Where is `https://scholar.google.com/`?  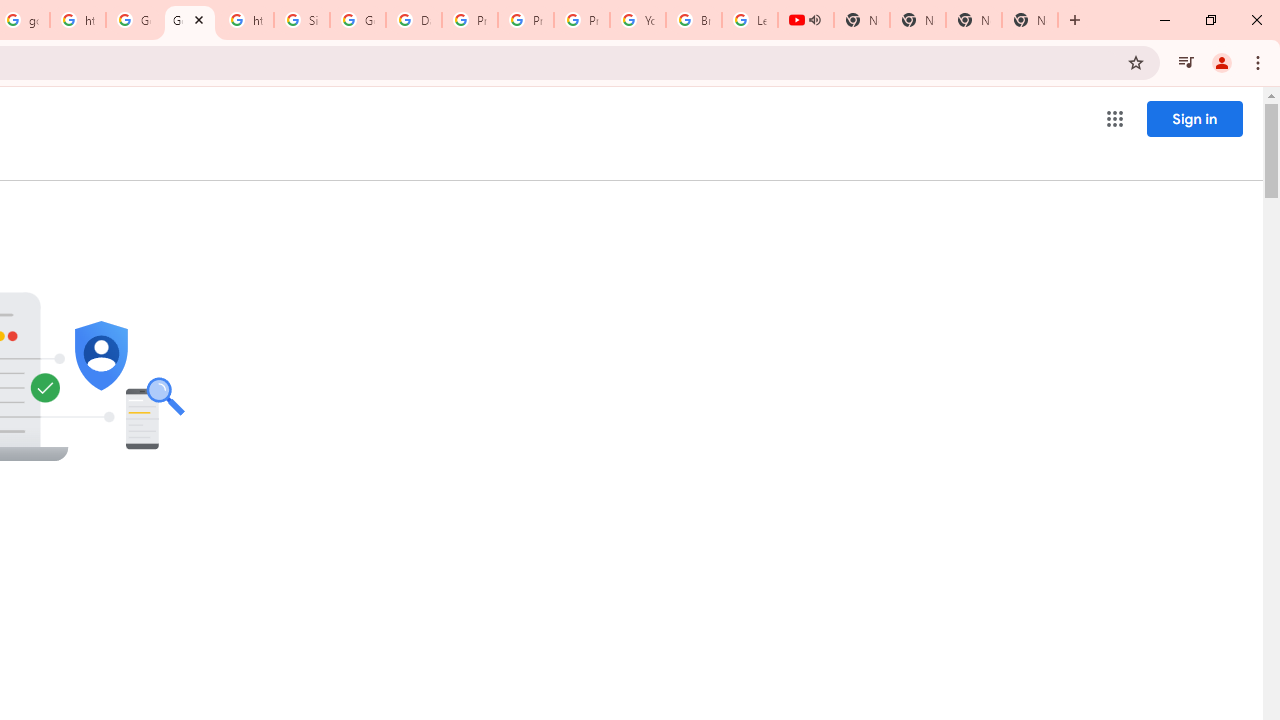 https://scholar.google.com/ is located at coordinates (245, 20).